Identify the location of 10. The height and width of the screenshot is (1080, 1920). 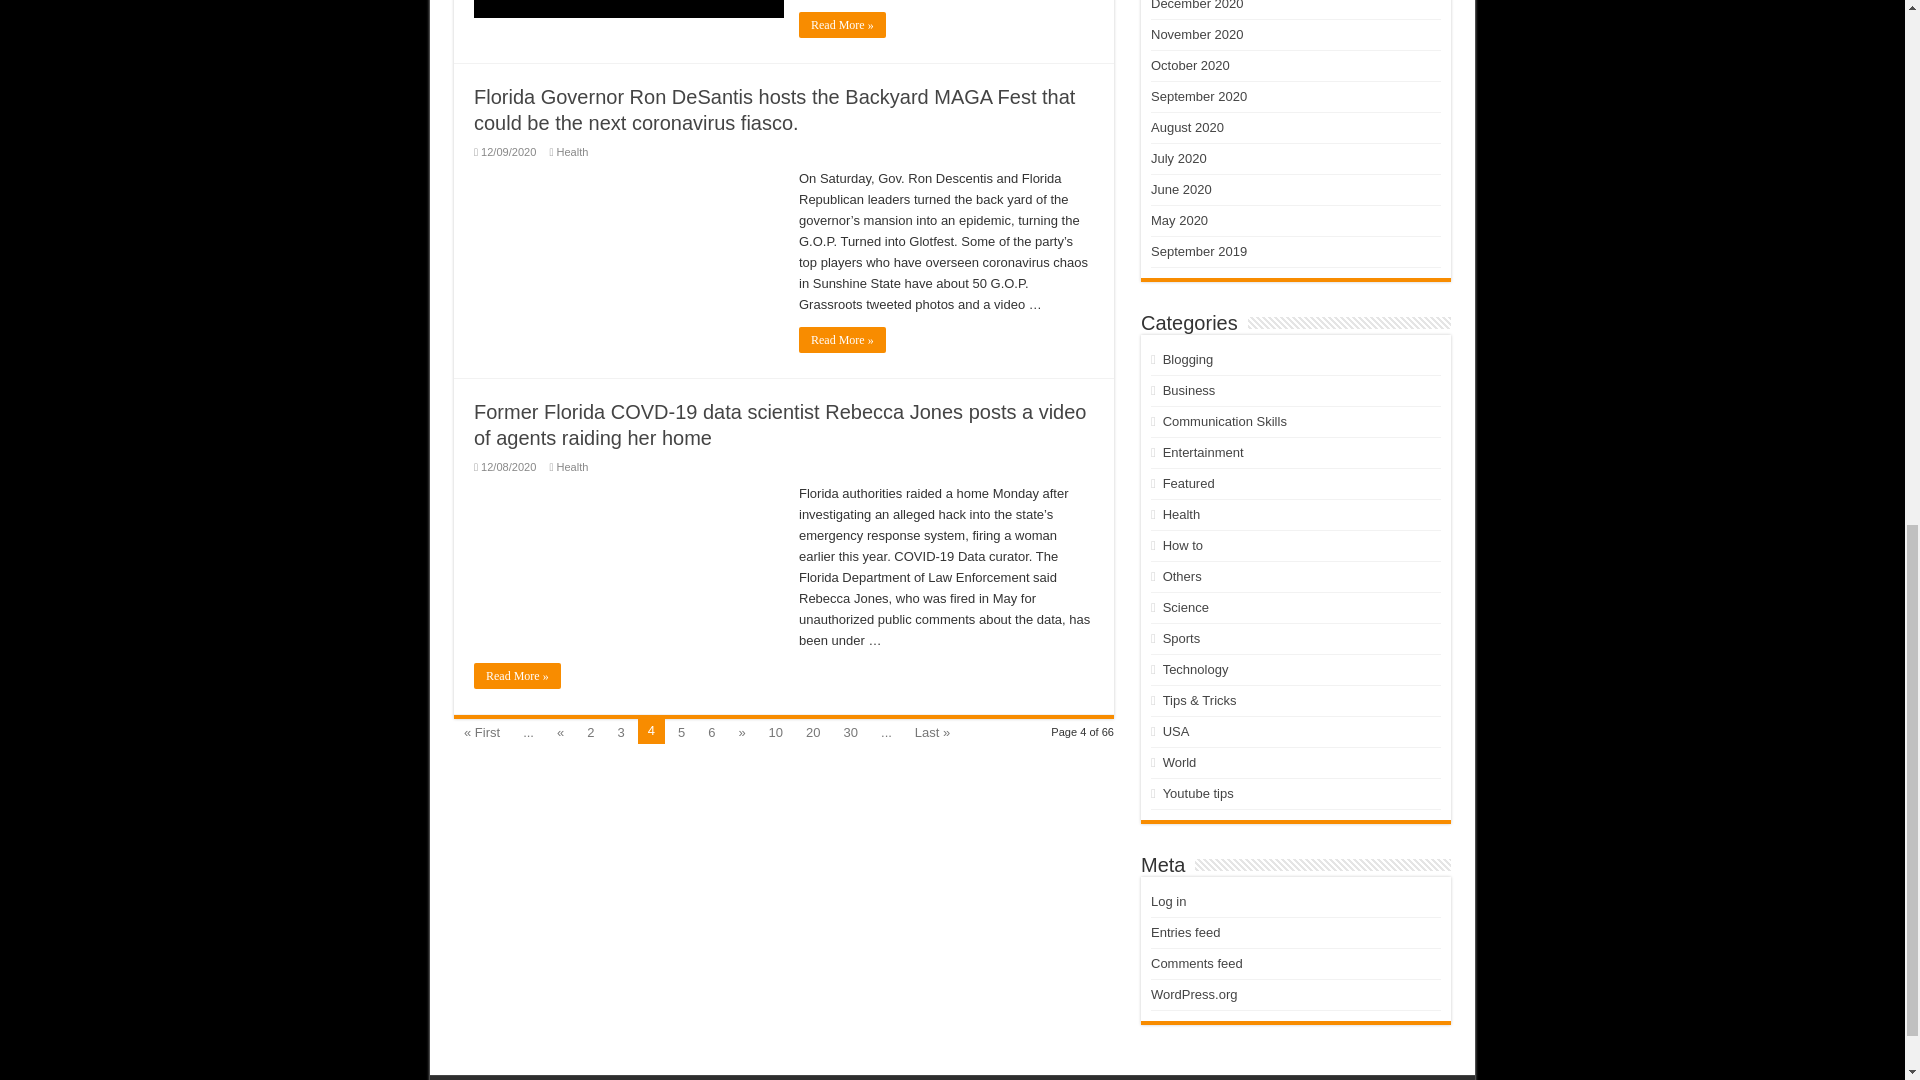
(775, 731).